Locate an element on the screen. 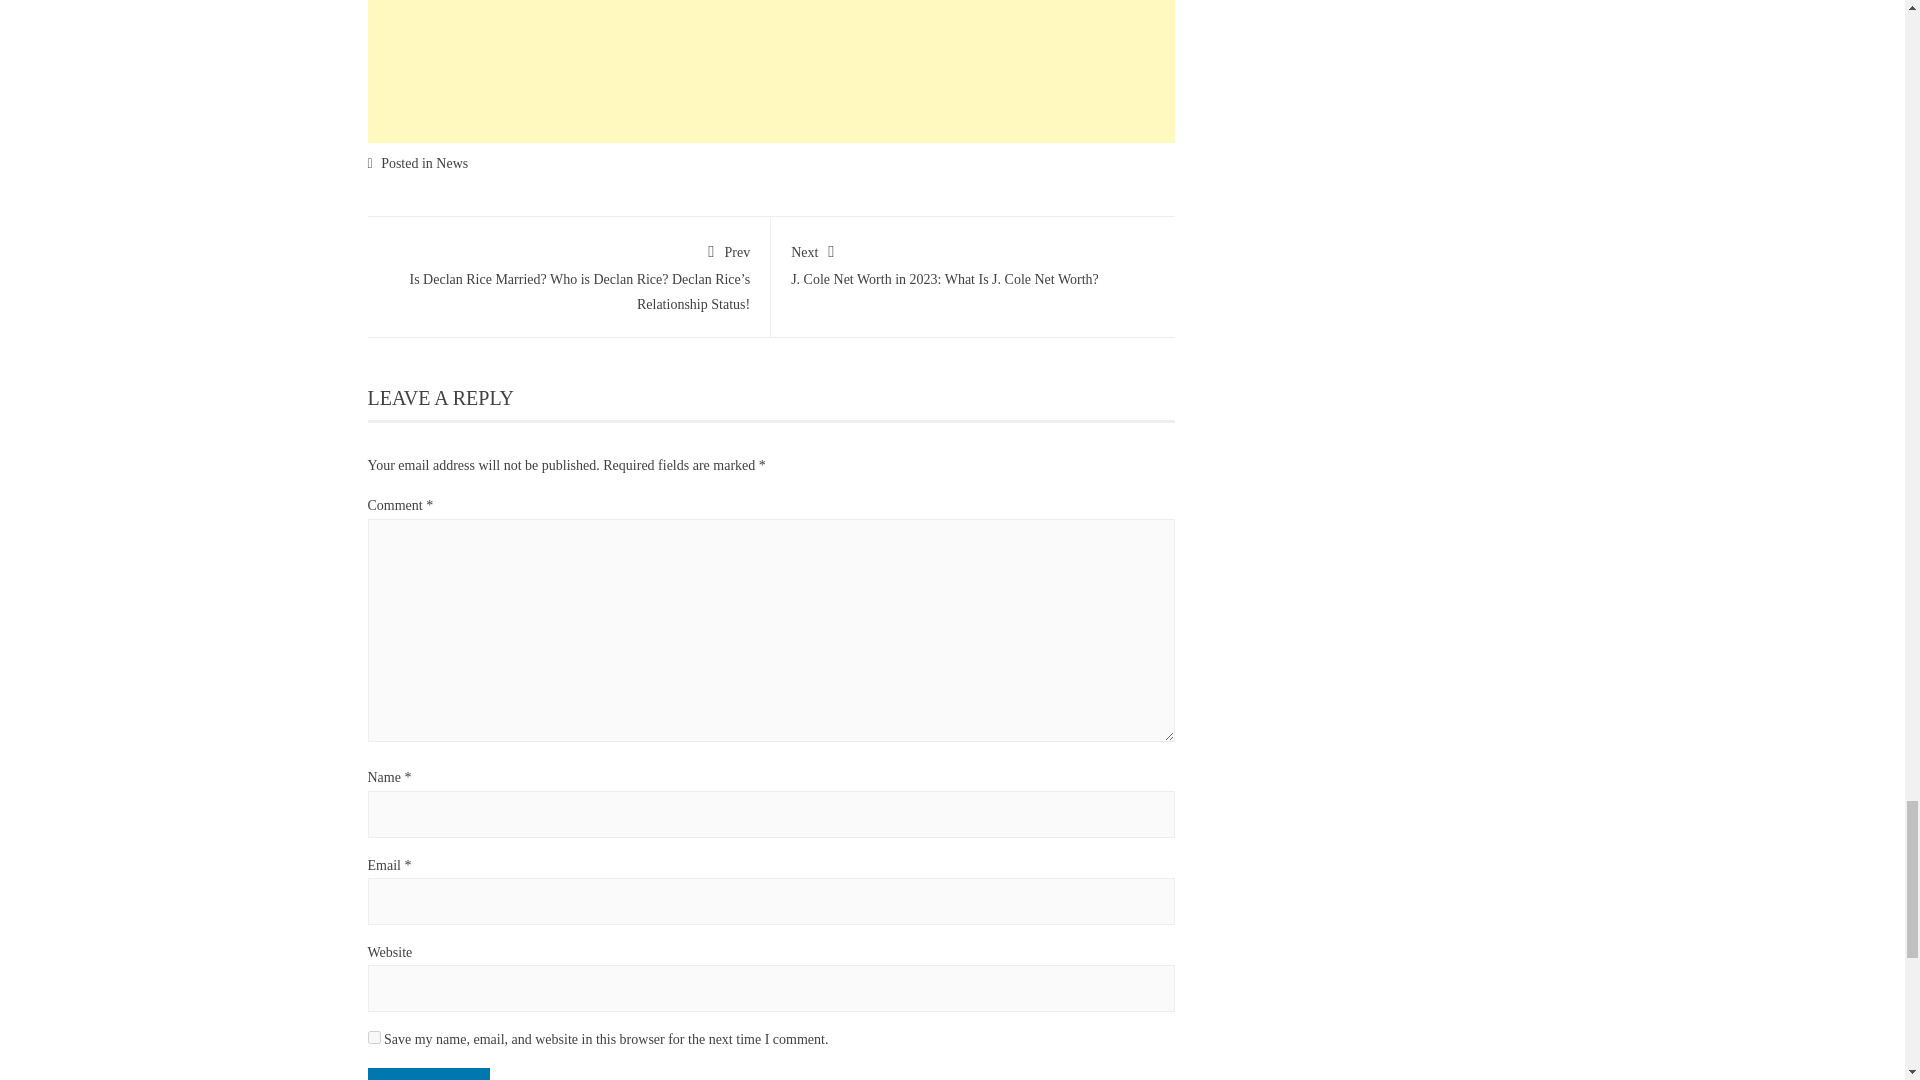 The width and height of the screenshot is (1920, 1080). yes is located at coordinates (374, 1038).